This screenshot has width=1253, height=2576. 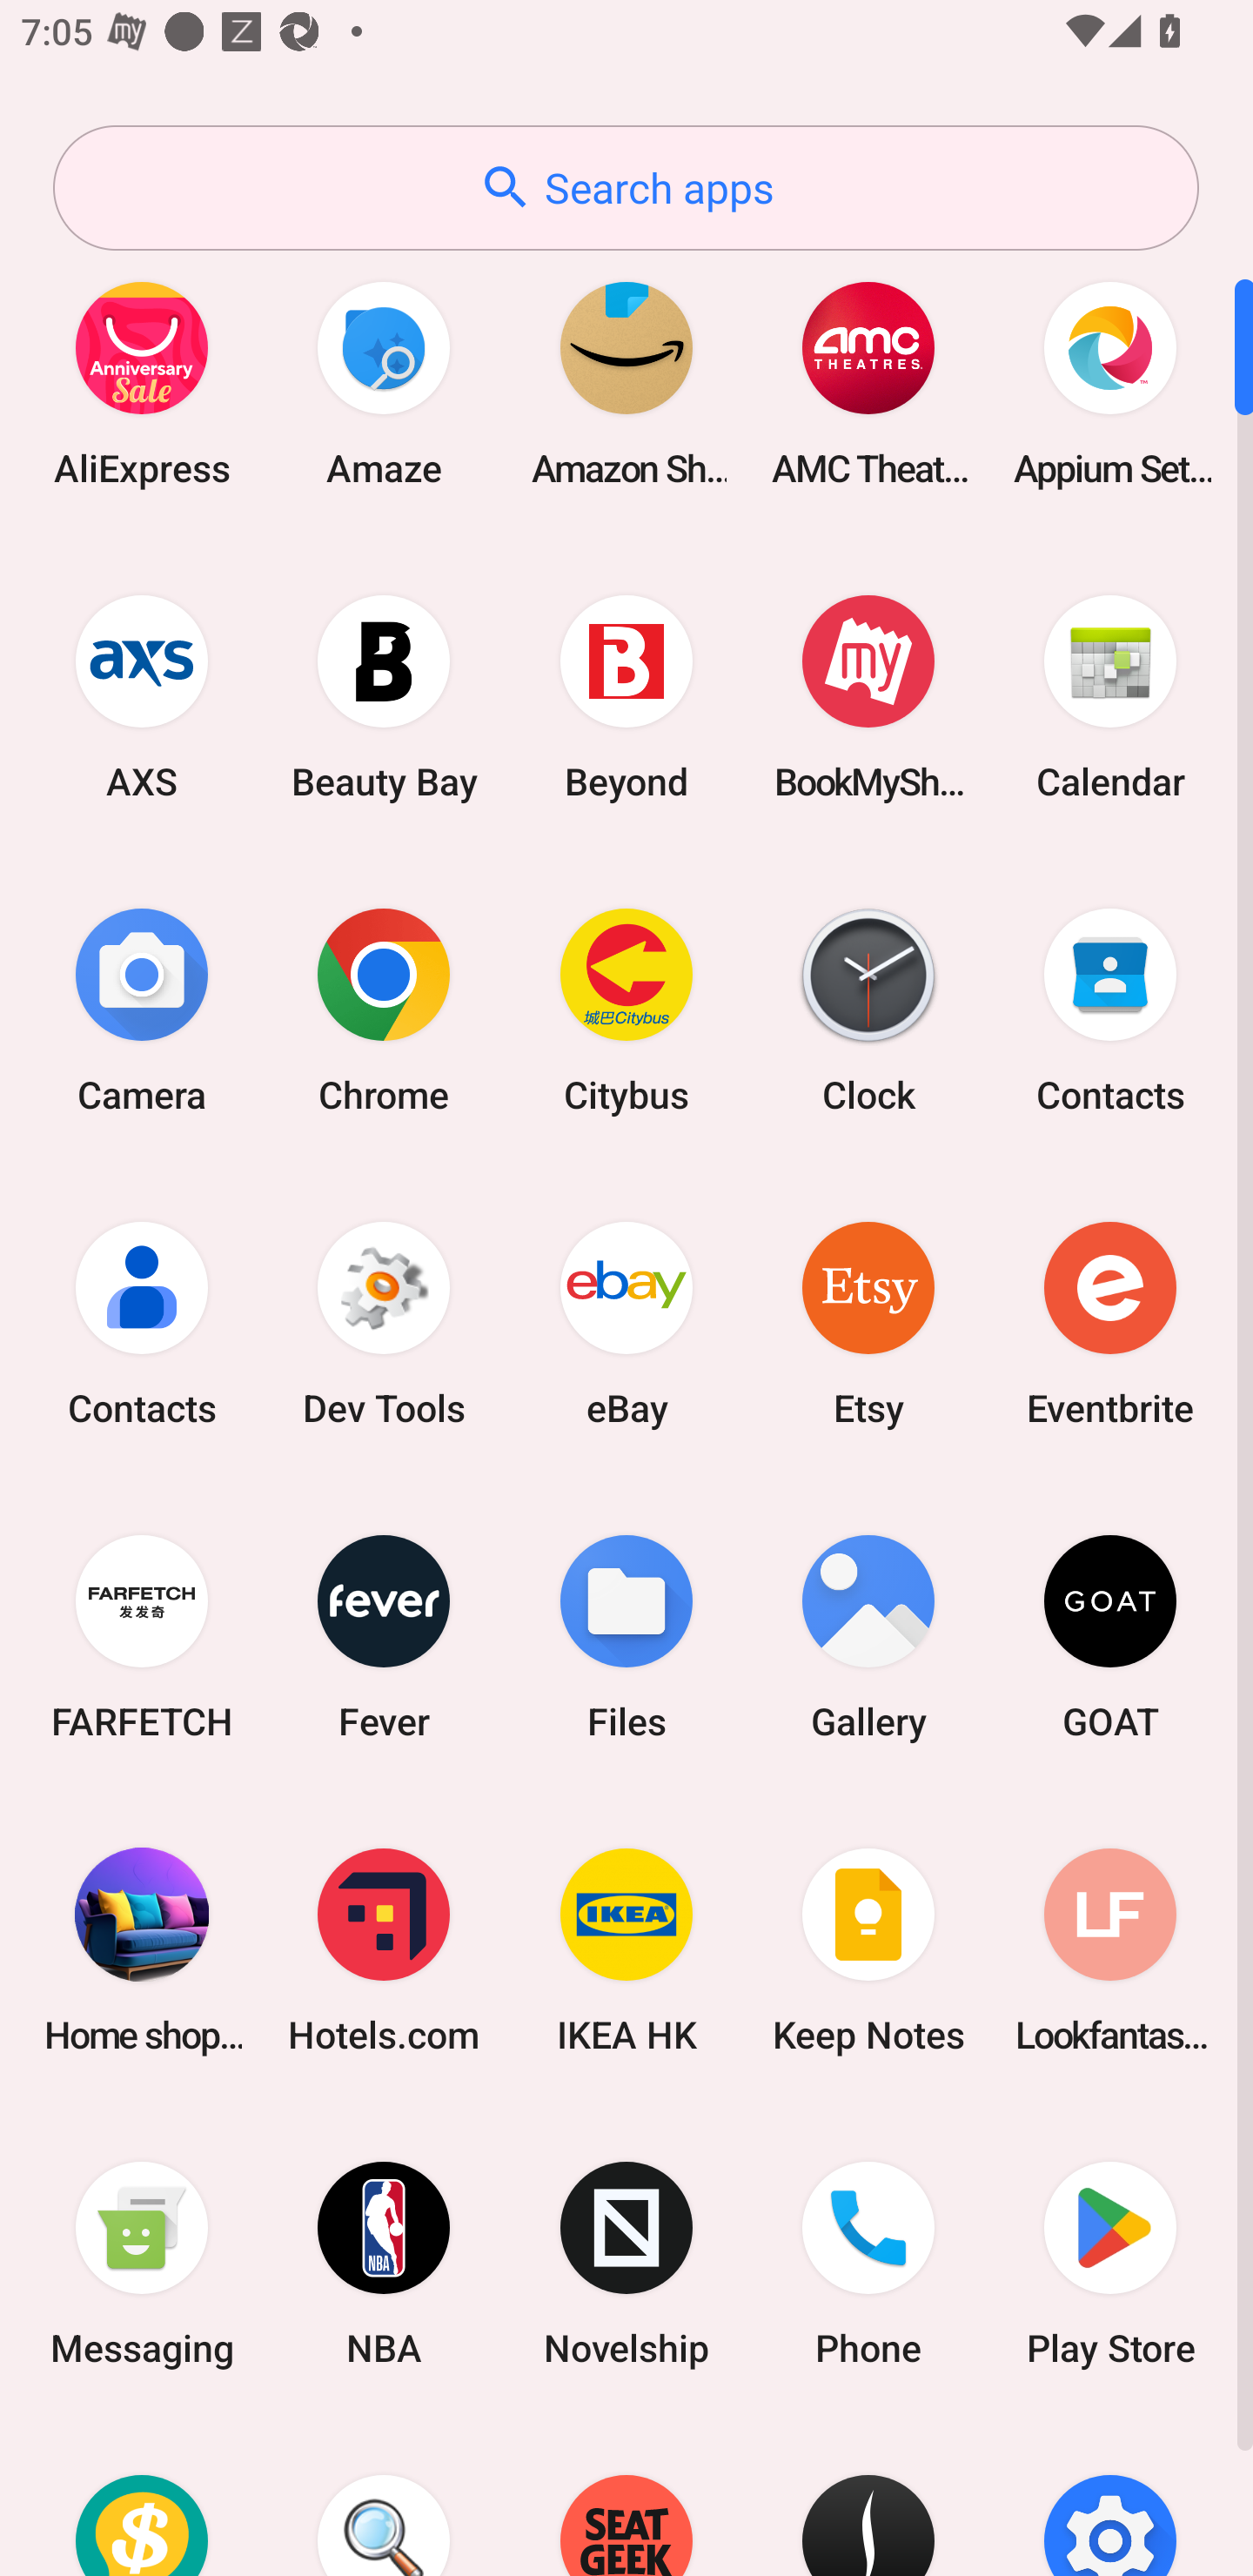 What do you see at coordinates (142, 1636) in the screenshot?
I see `FARFETCH` at bounding box center [142, 1636].